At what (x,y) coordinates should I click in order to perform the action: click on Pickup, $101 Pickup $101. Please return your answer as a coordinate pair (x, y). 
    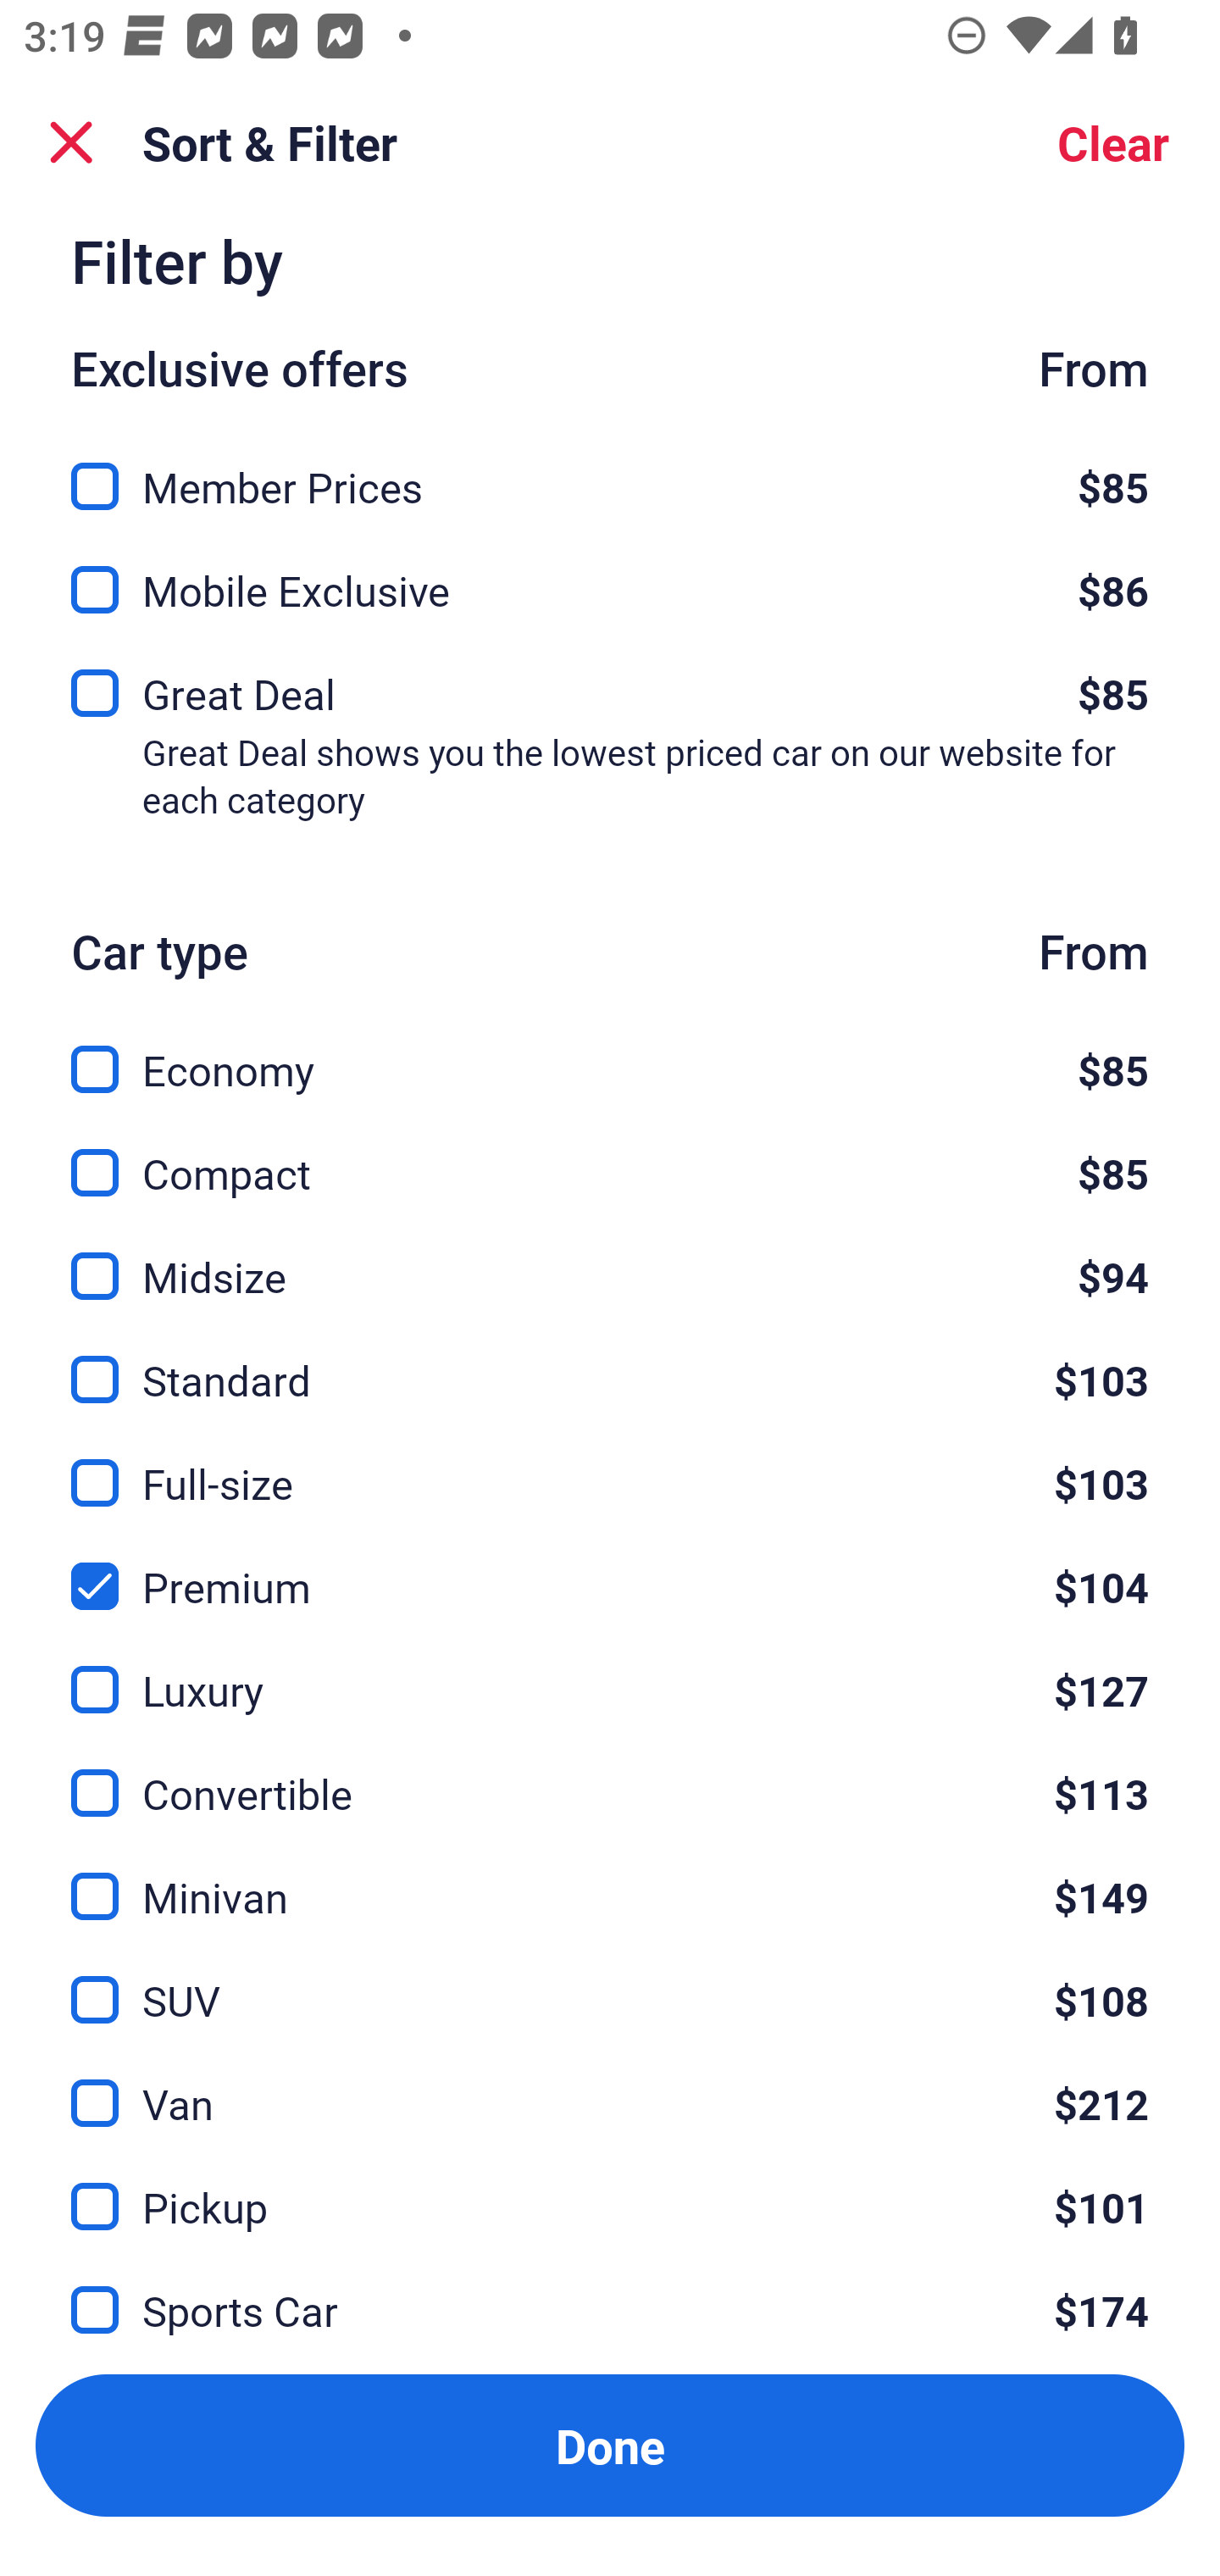
    Looking at the image, I should click on (610, 2186).